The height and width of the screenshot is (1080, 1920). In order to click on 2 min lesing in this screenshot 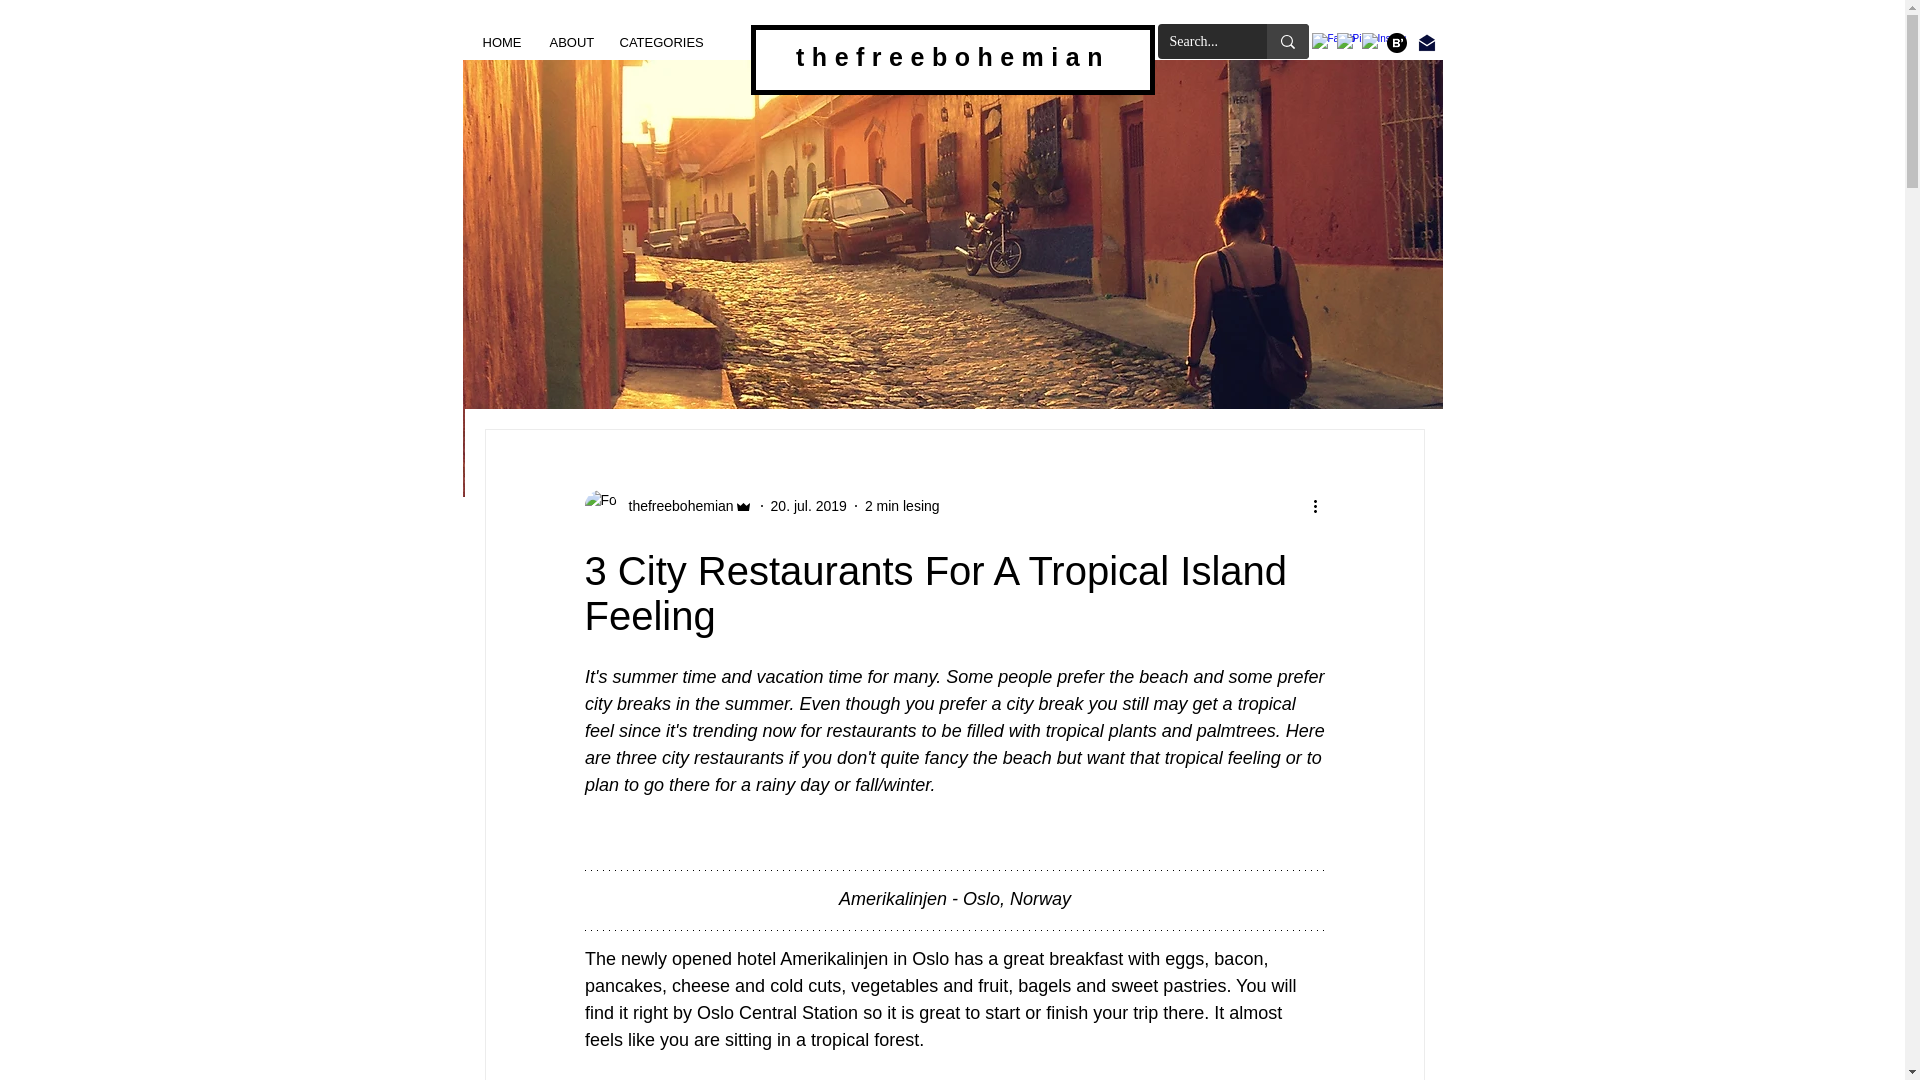, I will do `click(902, 506)`.